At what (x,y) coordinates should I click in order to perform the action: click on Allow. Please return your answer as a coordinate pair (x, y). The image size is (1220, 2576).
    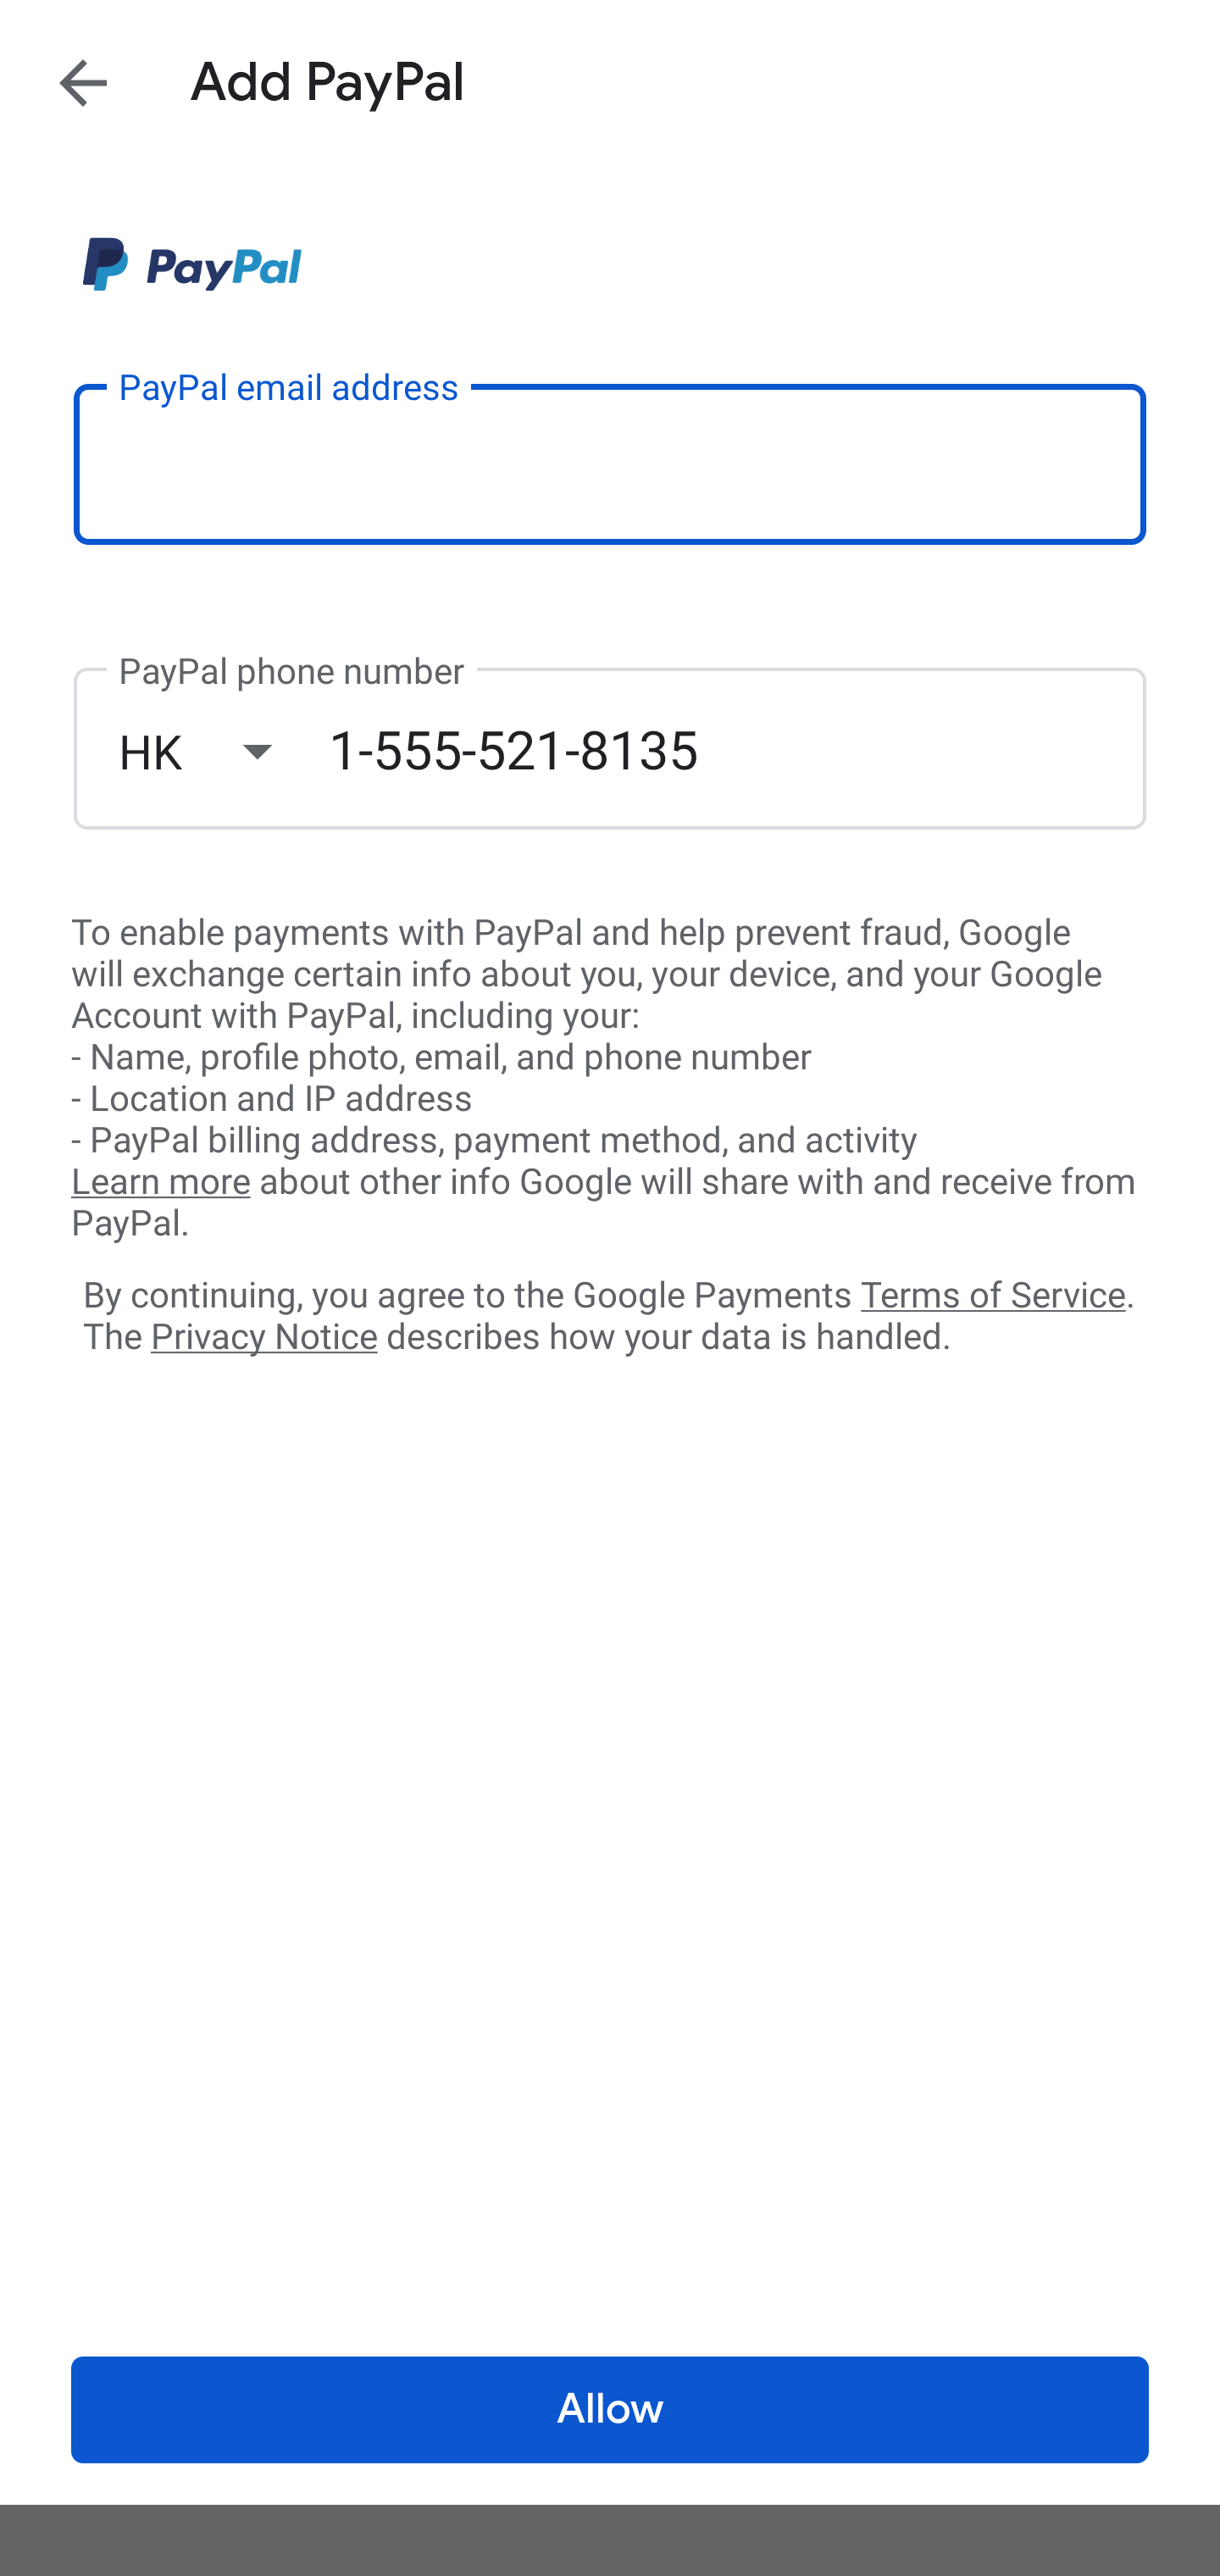
    Looking at the image, I should click on (610, 2410).